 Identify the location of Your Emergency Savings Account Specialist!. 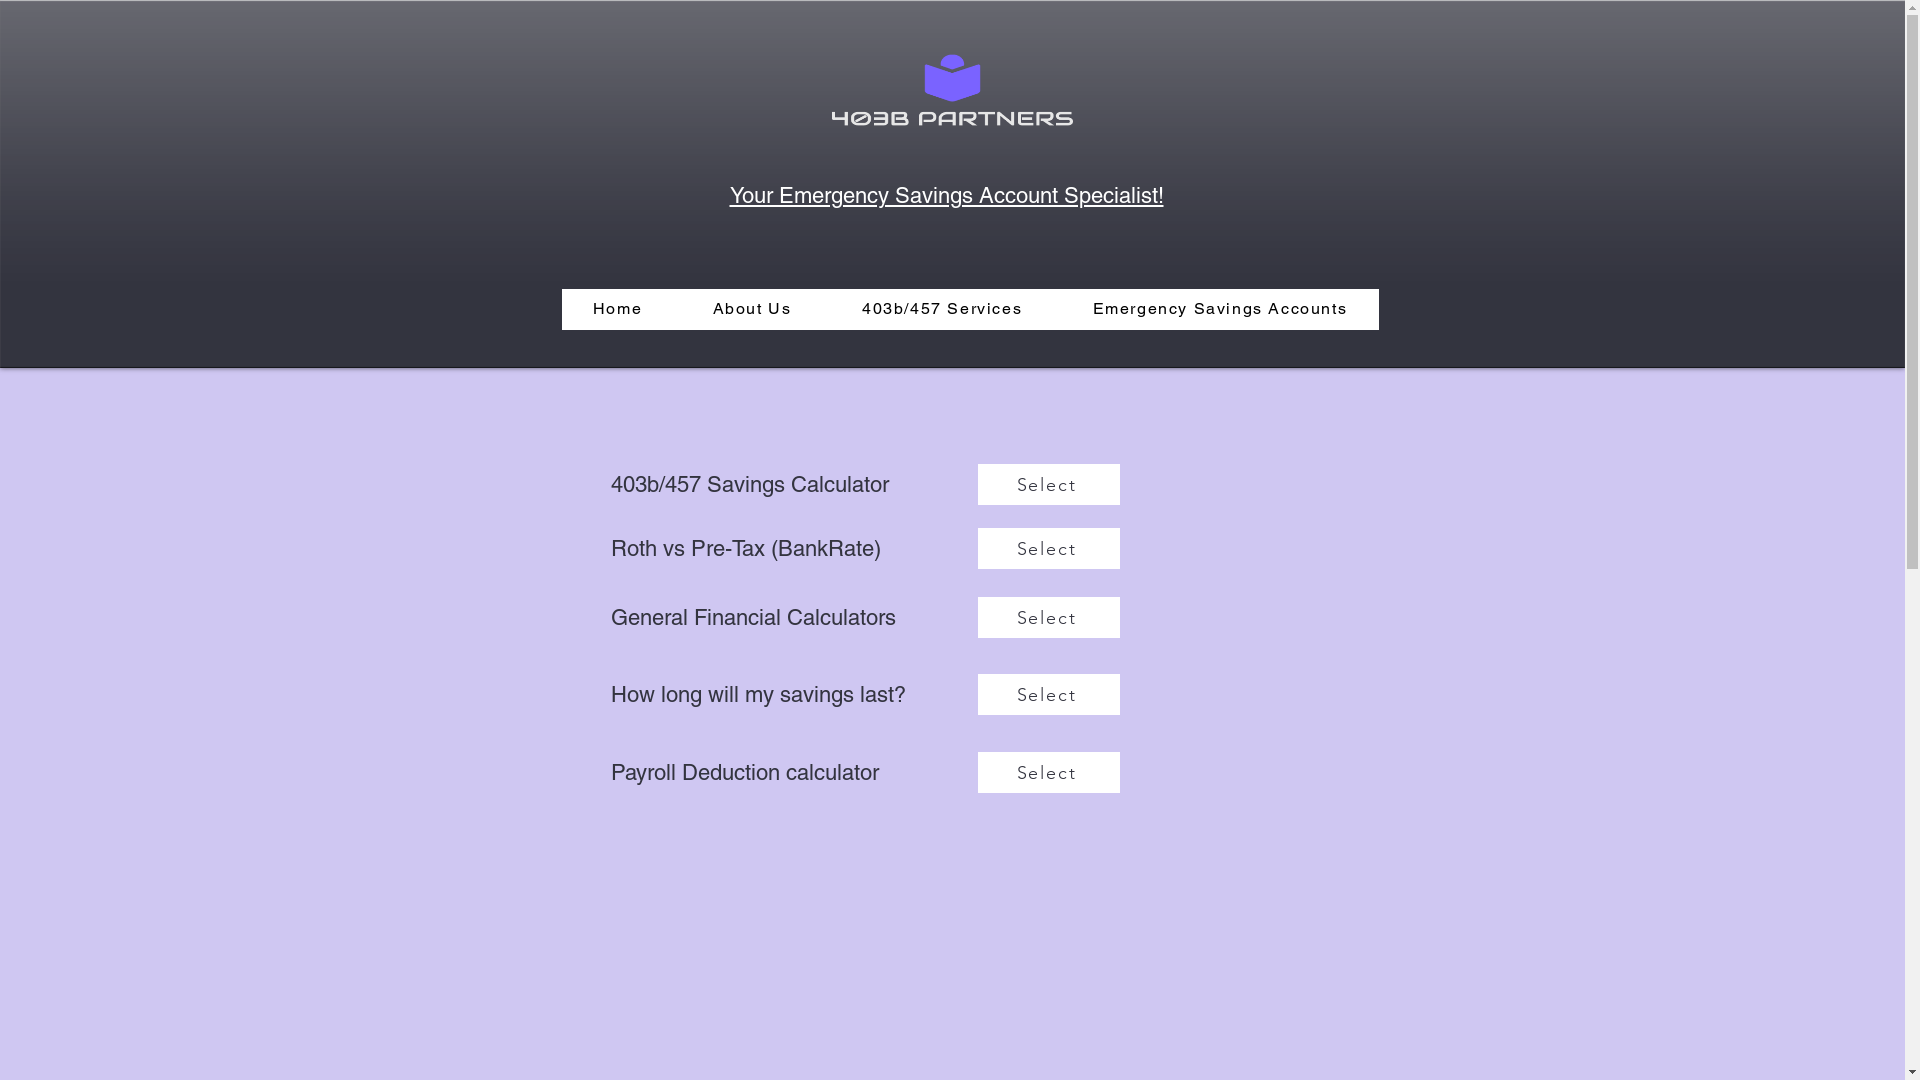
(947, 196).